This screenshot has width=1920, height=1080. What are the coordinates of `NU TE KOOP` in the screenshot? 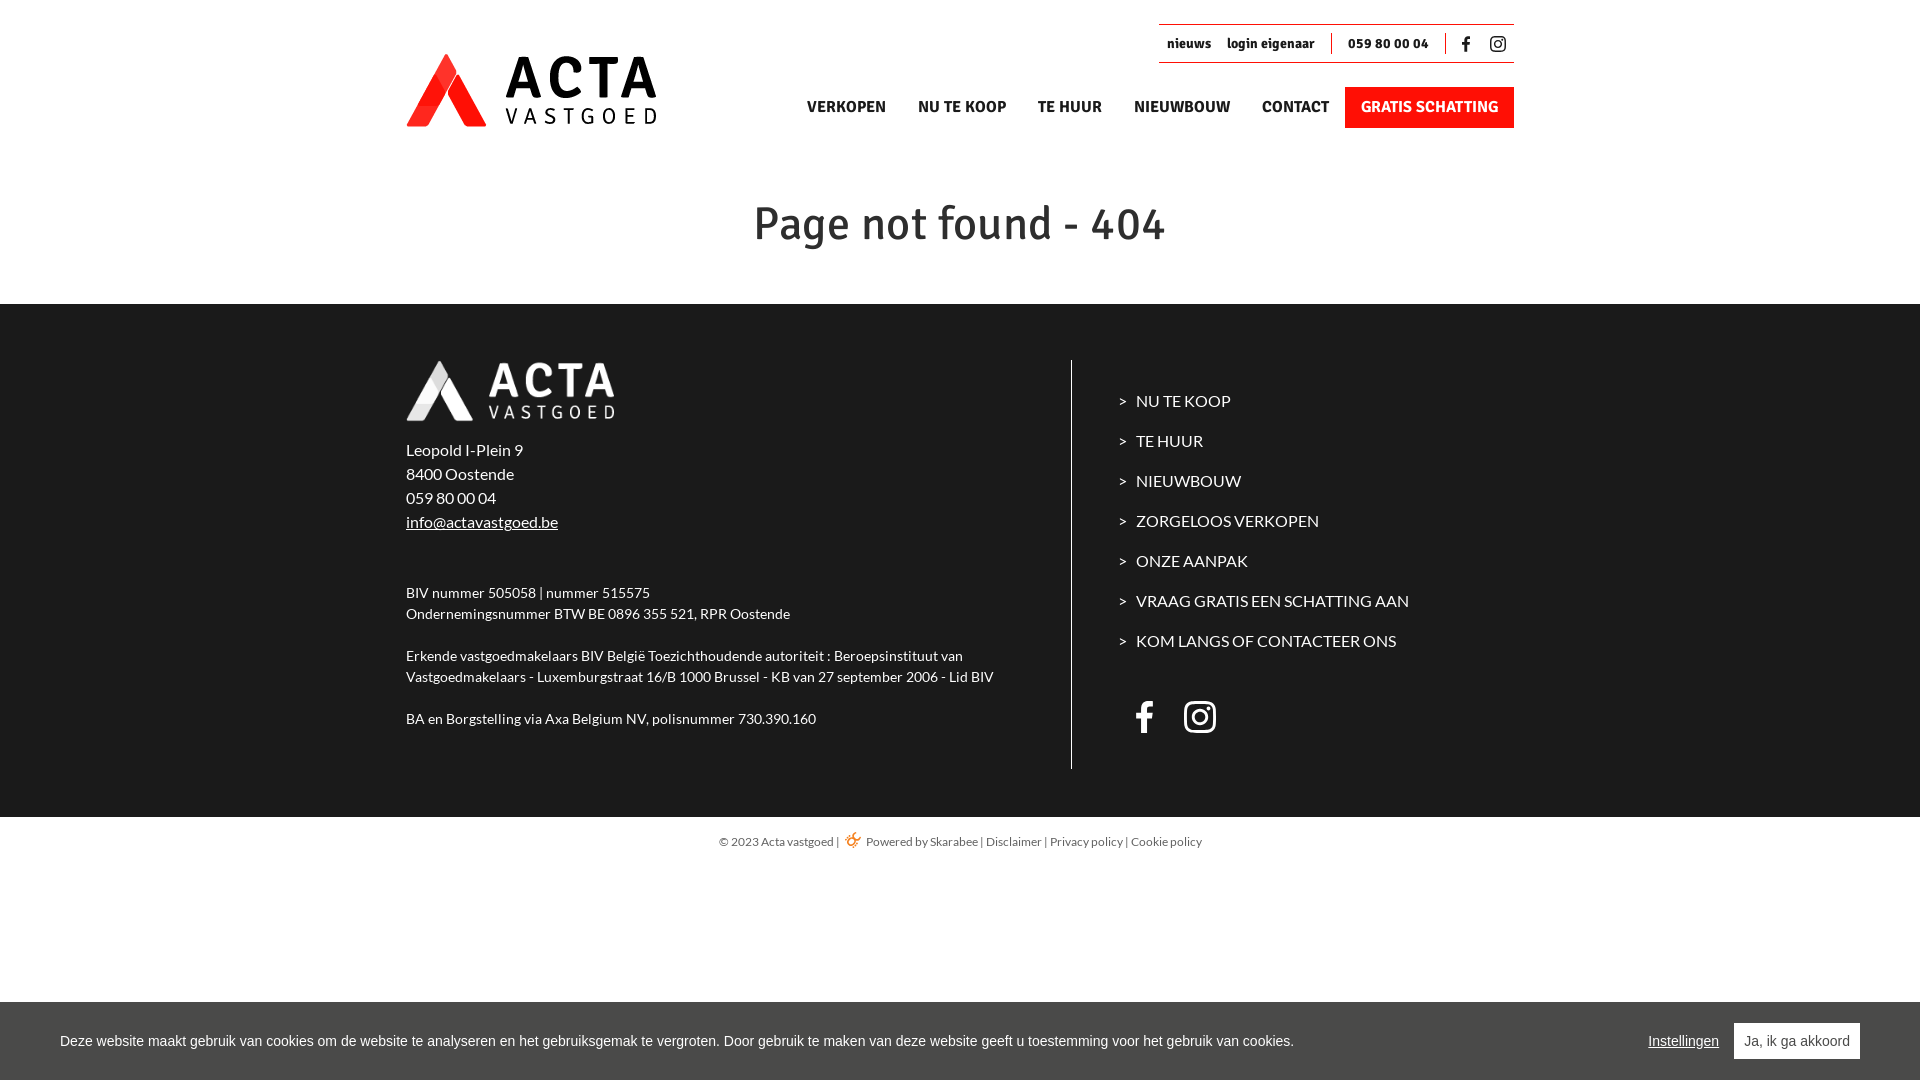 It's located at (1317, 401).